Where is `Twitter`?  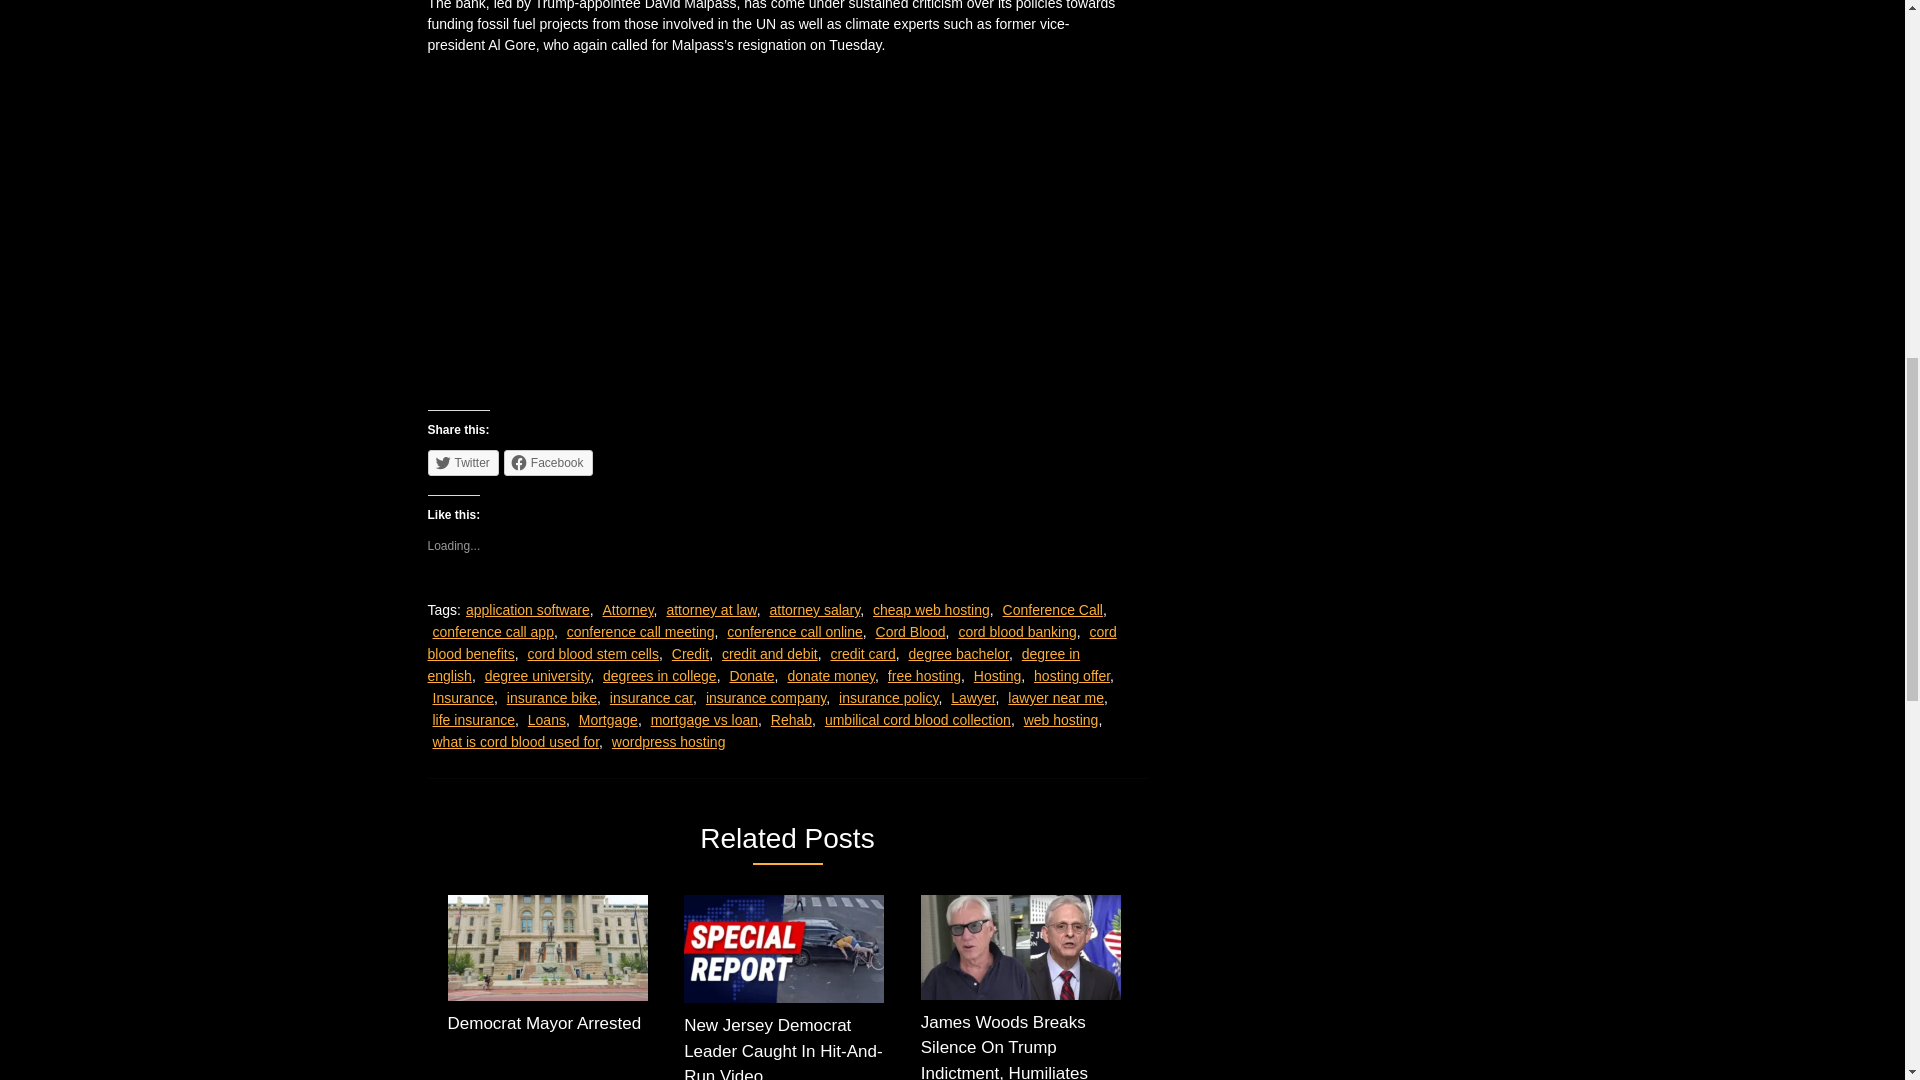
Twitter is located at coordinates (464, 463).